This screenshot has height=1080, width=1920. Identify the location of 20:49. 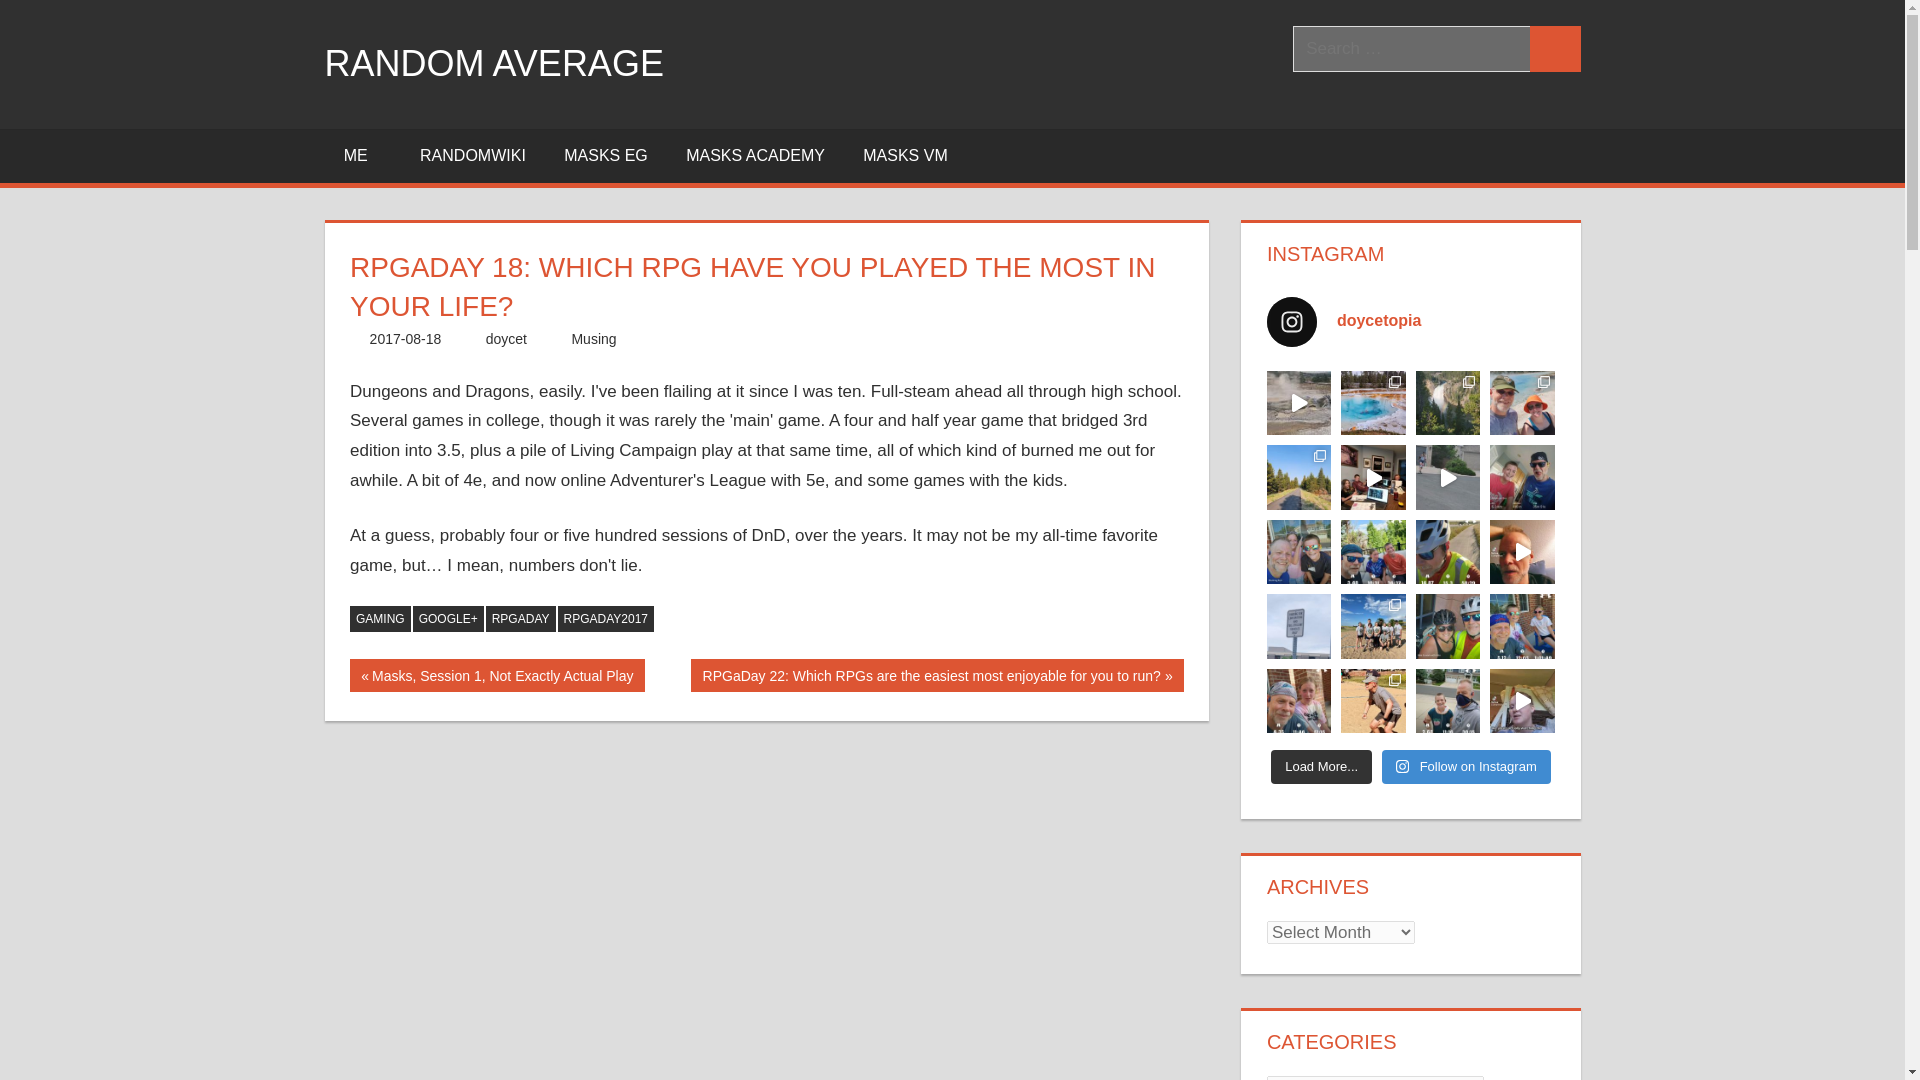
(497, 675).